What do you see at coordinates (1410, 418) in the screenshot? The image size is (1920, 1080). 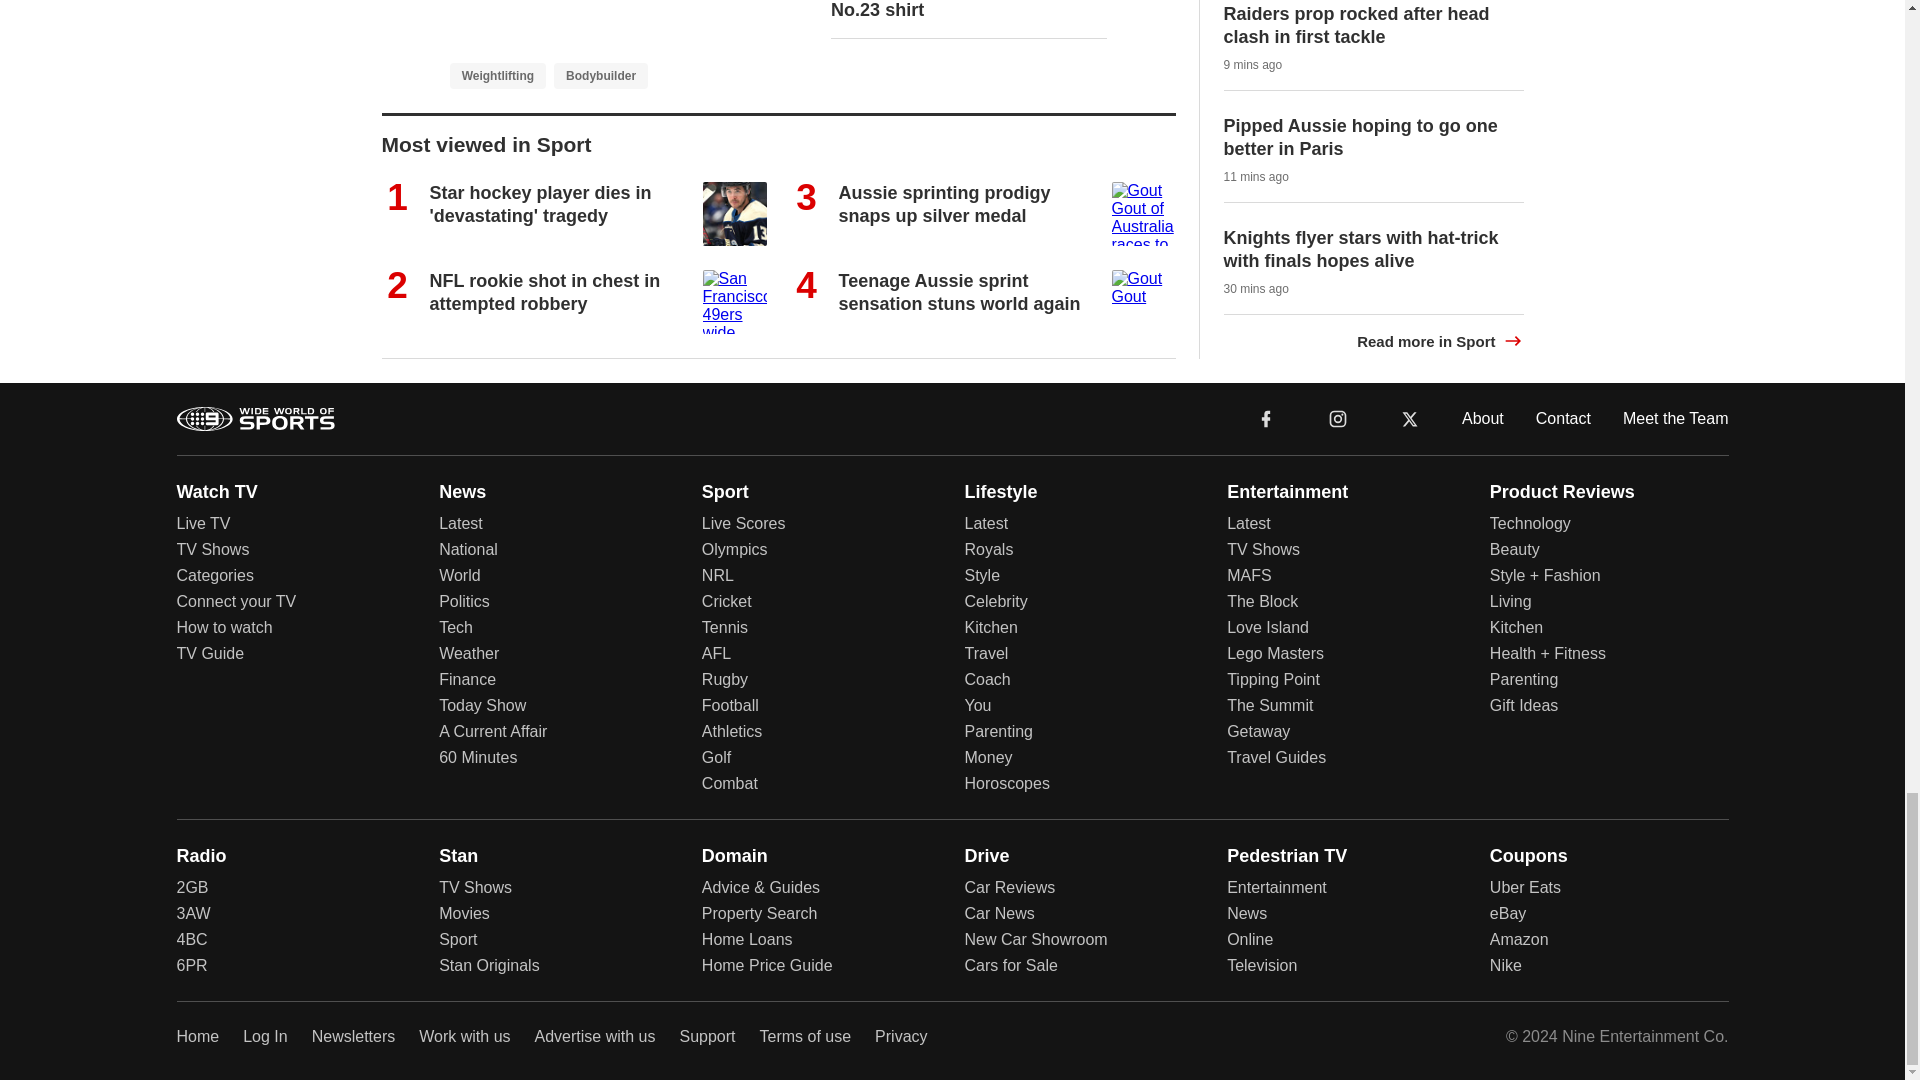 I see `x` at bounding box center [1410, 418].